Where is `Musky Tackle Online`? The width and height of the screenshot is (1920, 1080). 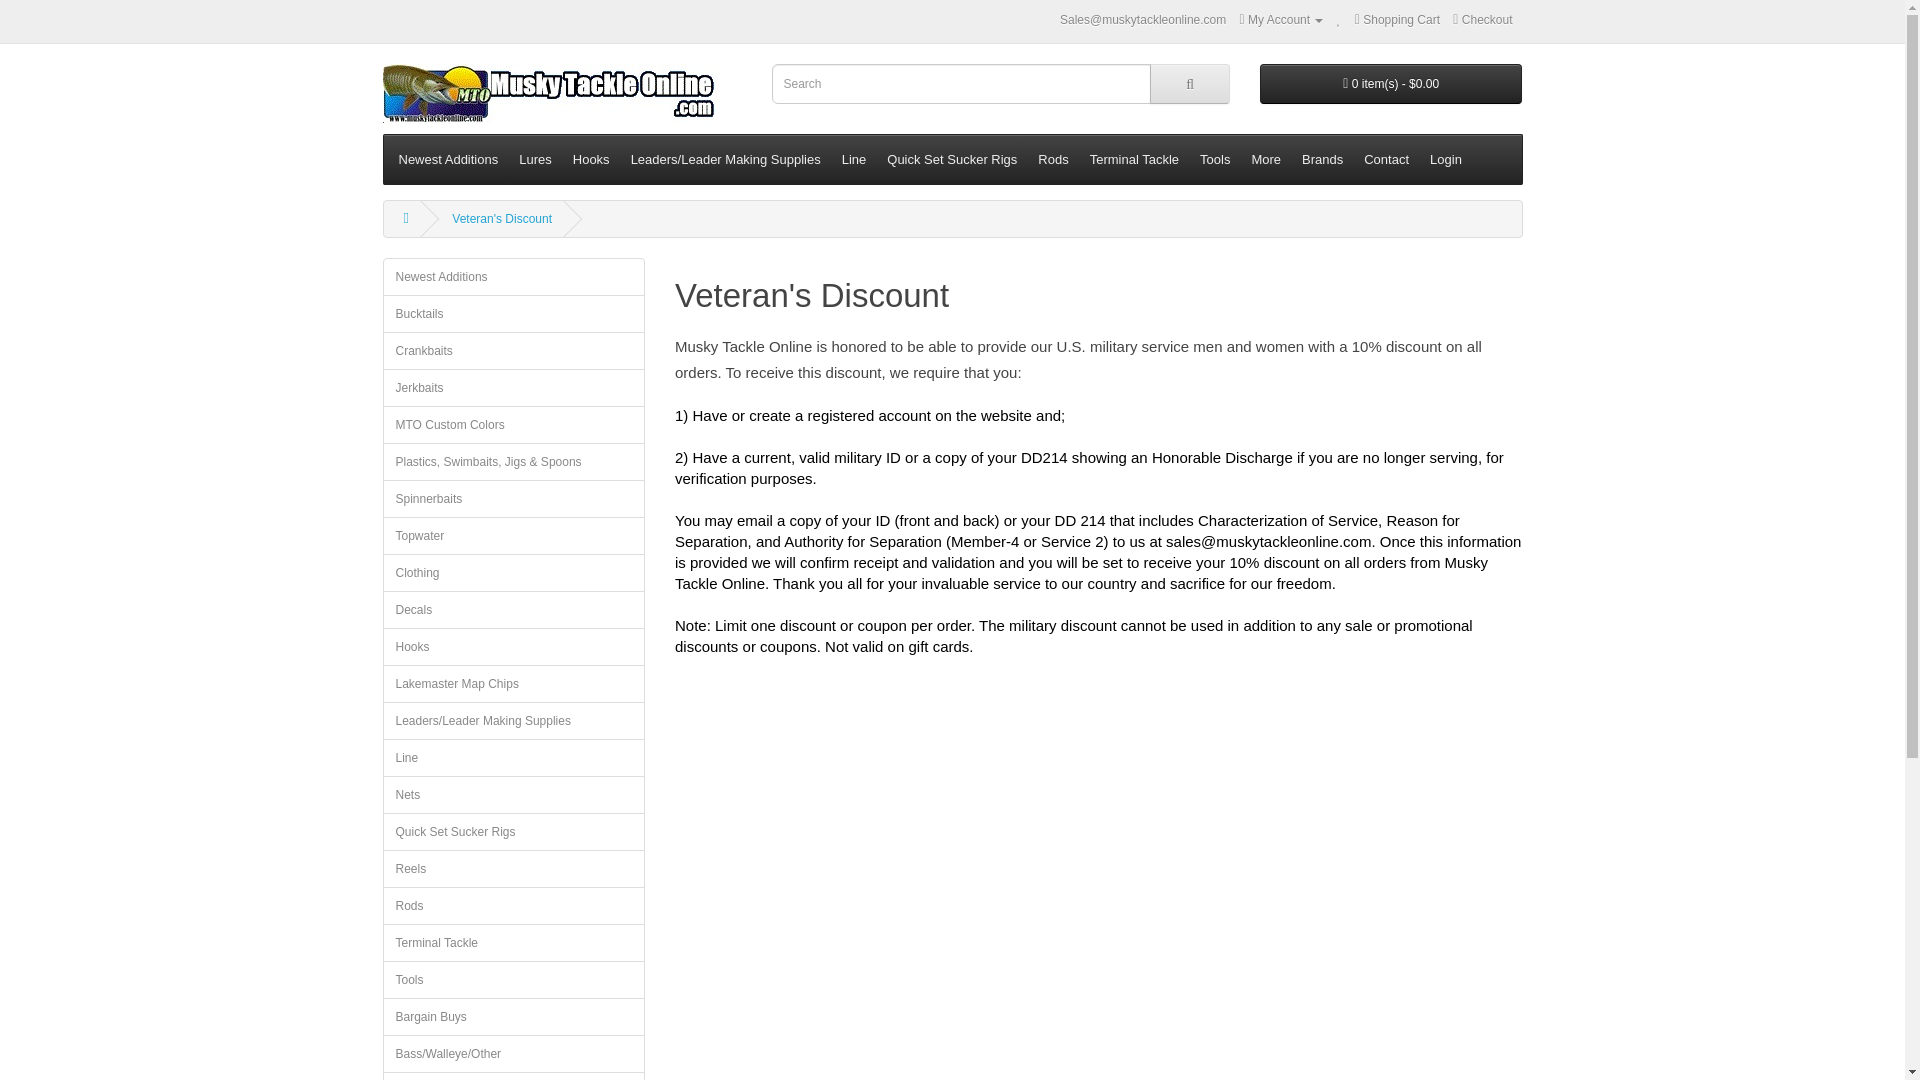 Musky Tackle Online is located at coordinates (549, 94).